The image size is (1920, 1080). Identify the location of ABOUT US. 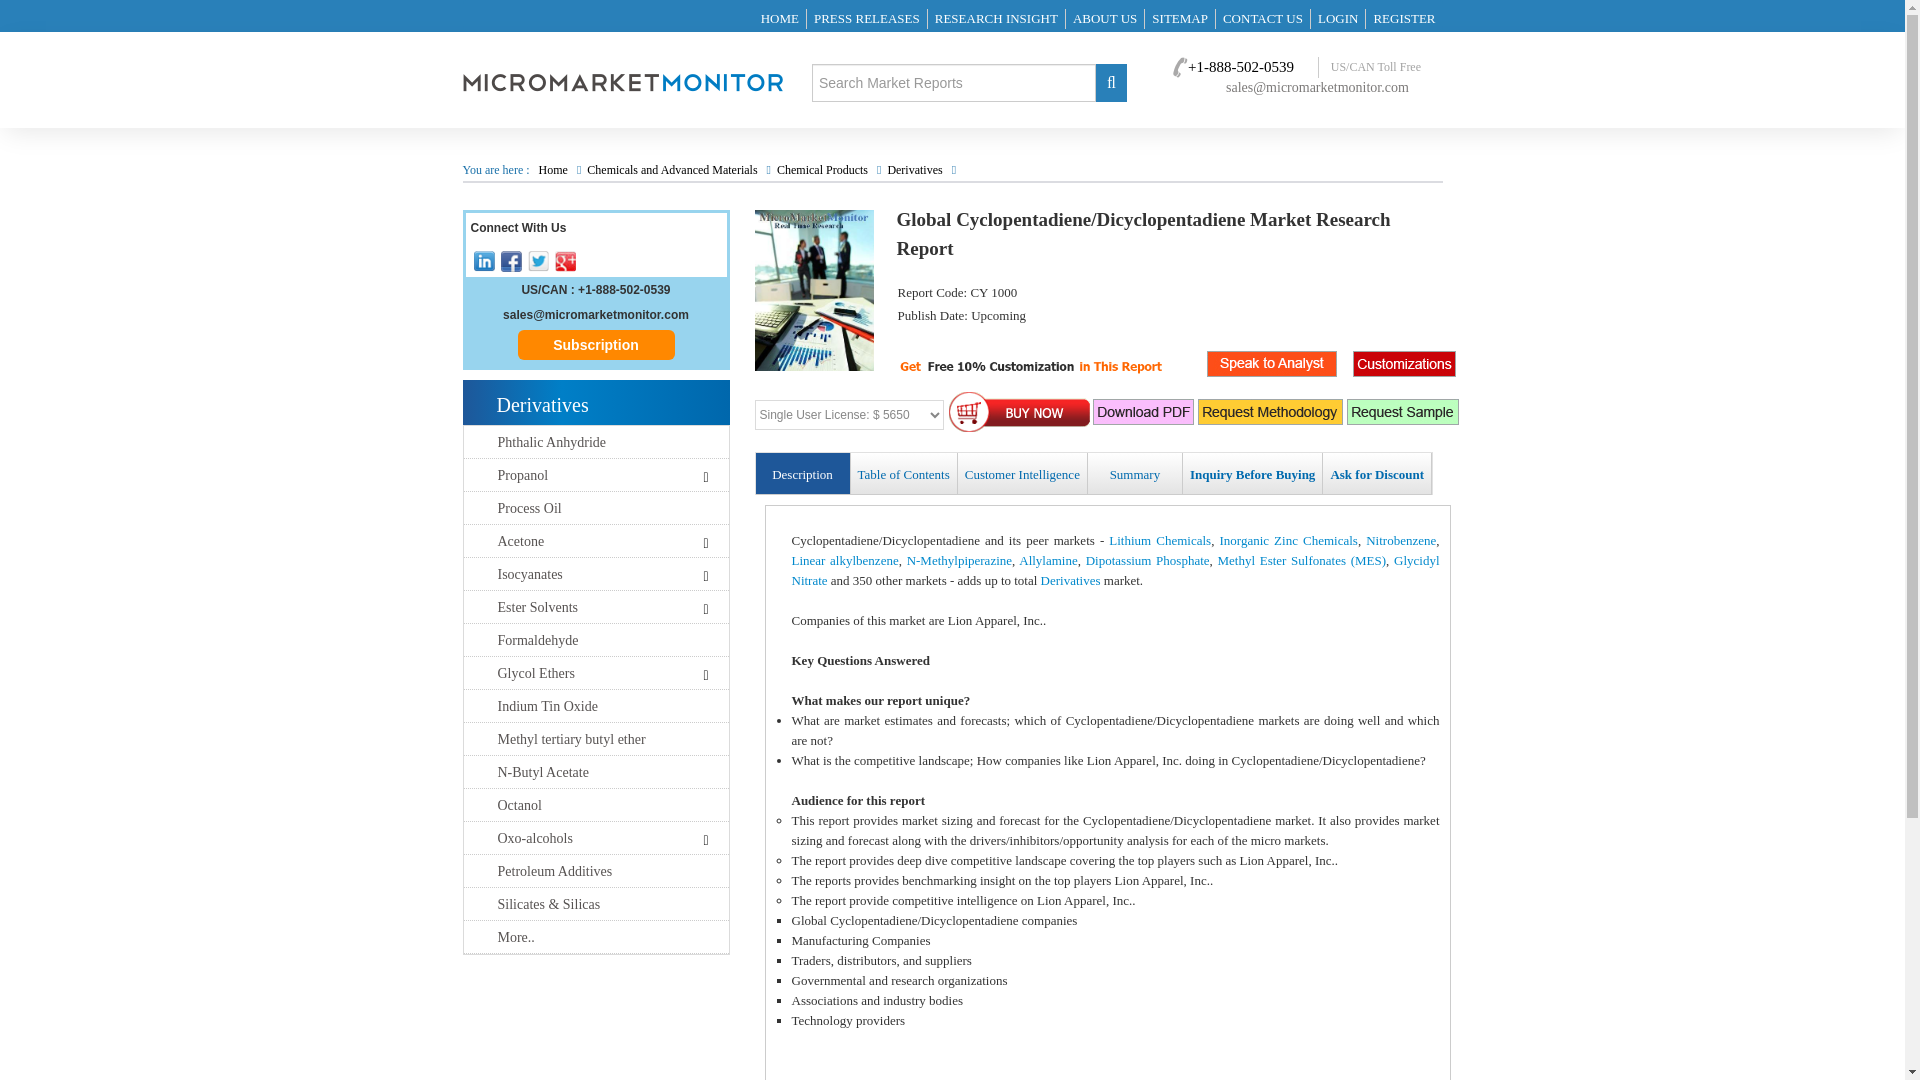
(1104, 18).